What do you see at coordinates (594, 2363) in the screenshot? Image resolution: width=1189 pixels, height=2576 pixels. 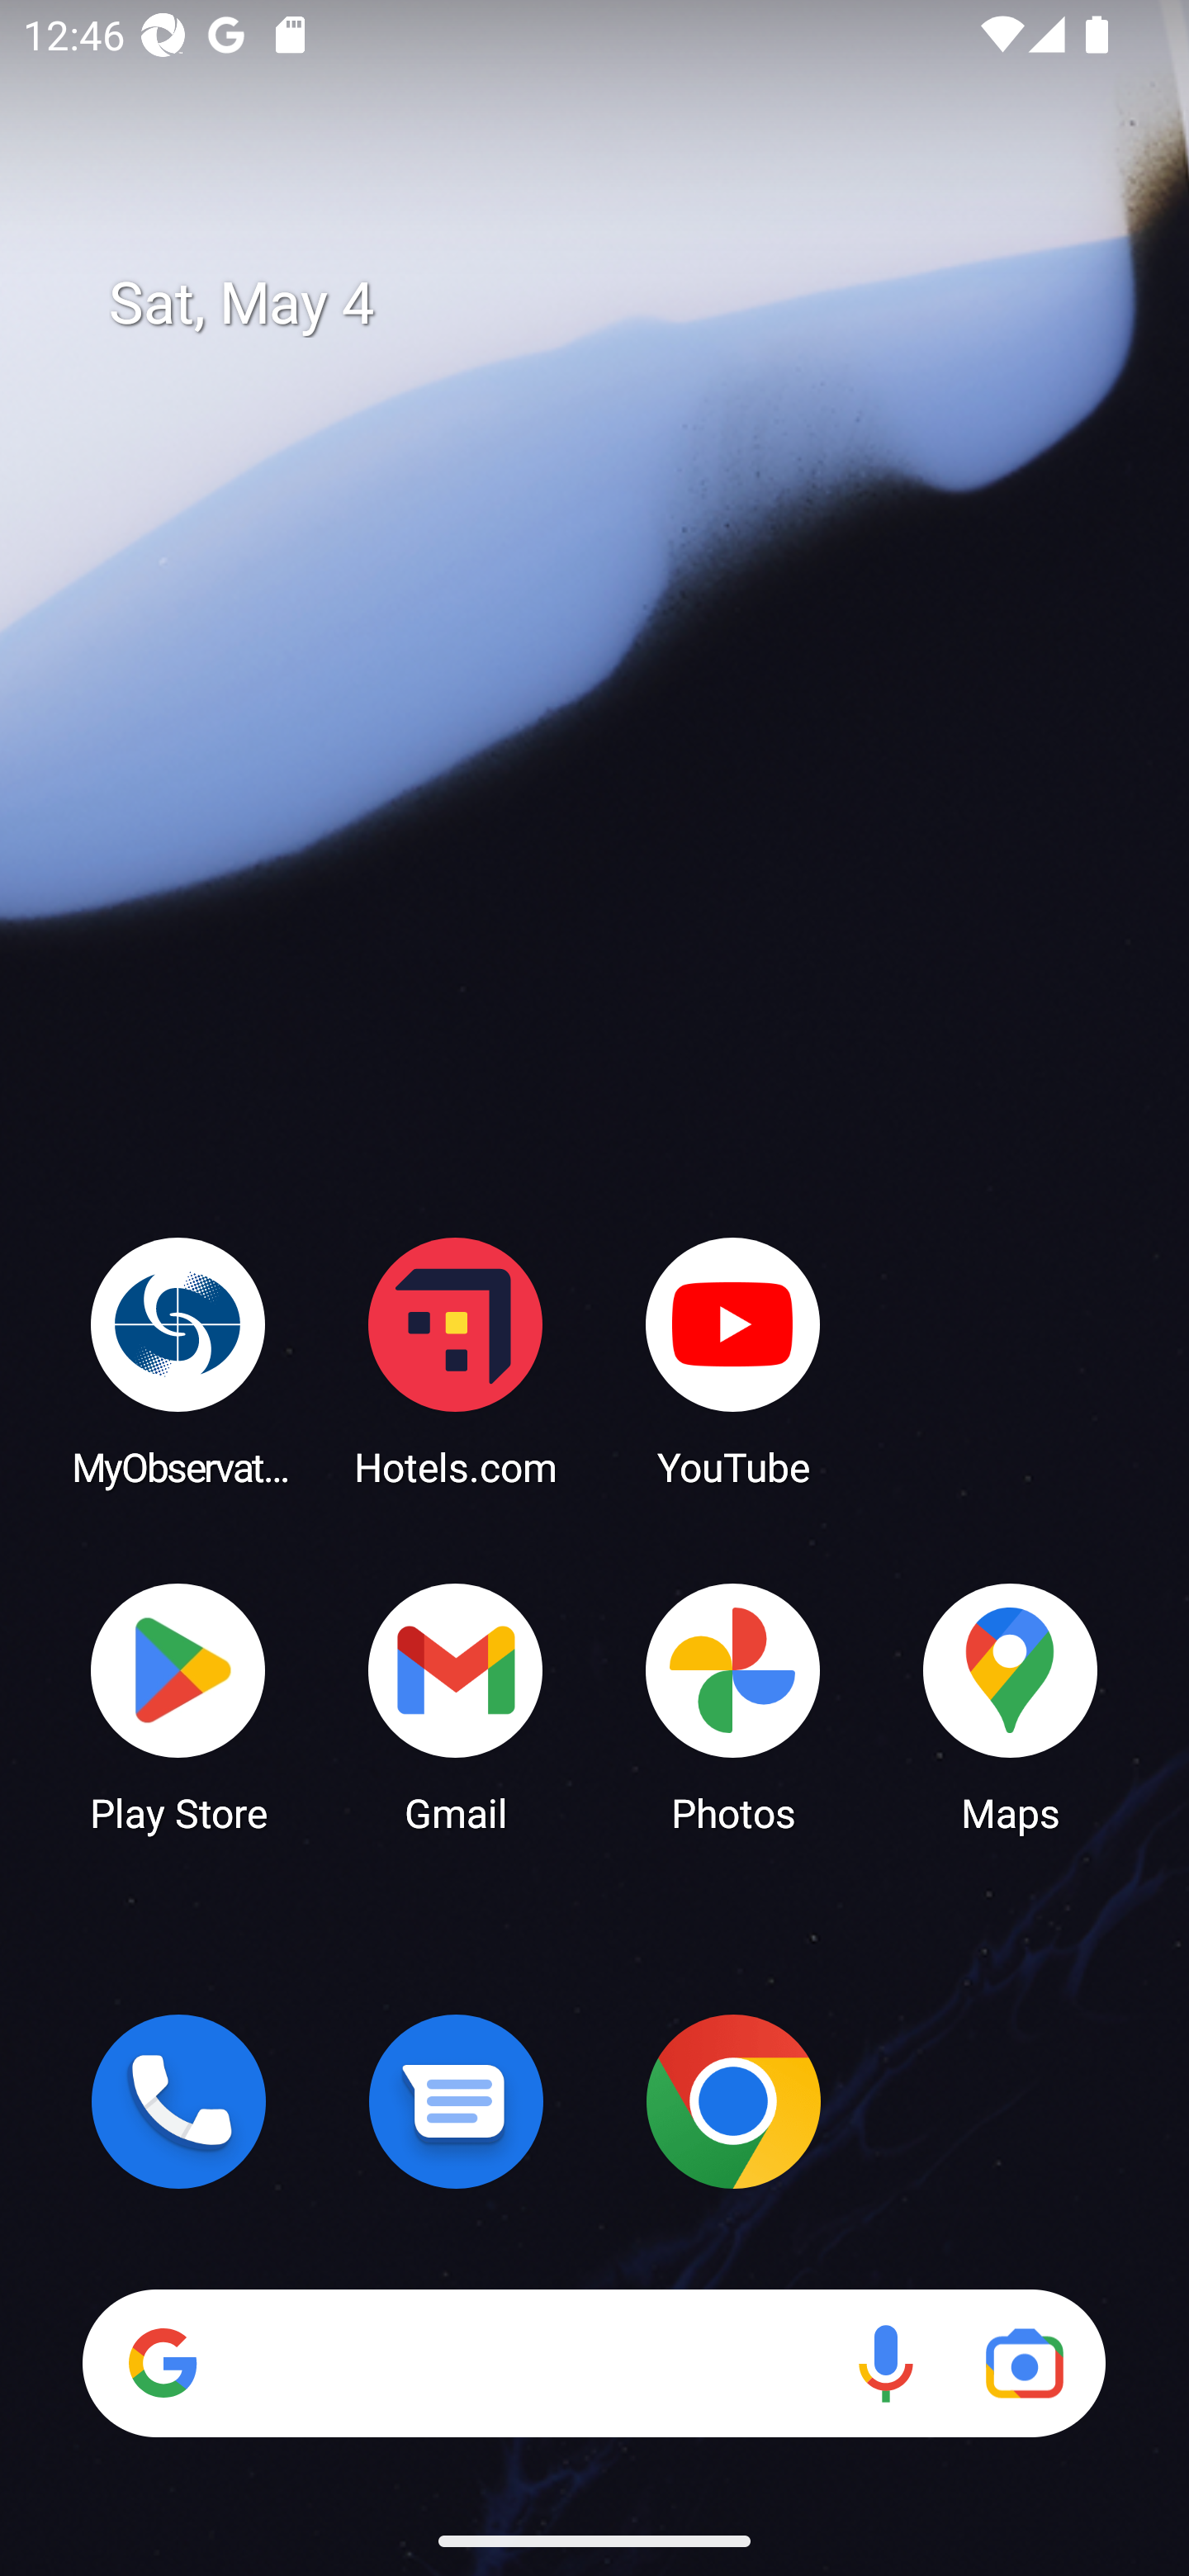 I see `Search Voice search Google Lens` at bounding box center [594, 2363].